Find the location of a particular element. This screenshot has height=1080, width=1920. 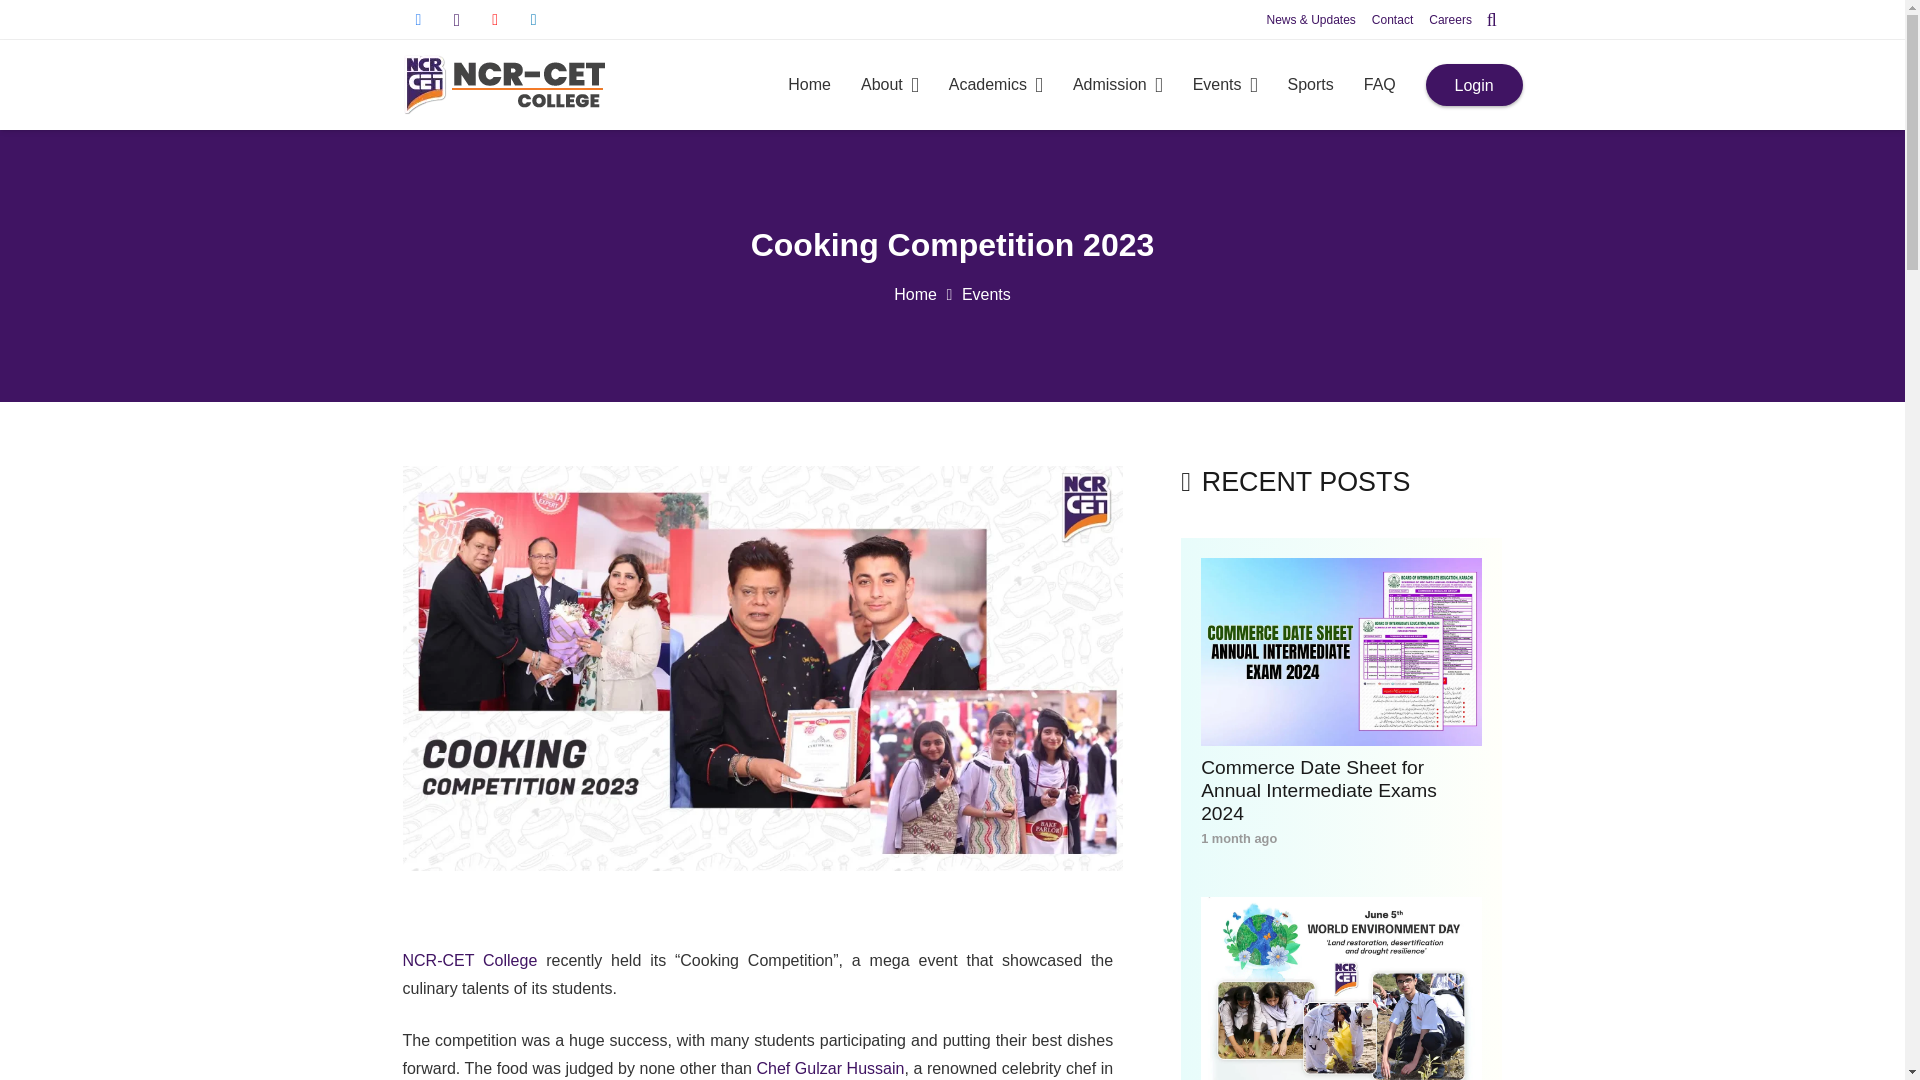

Instagram is located at coordinates (456, 20).